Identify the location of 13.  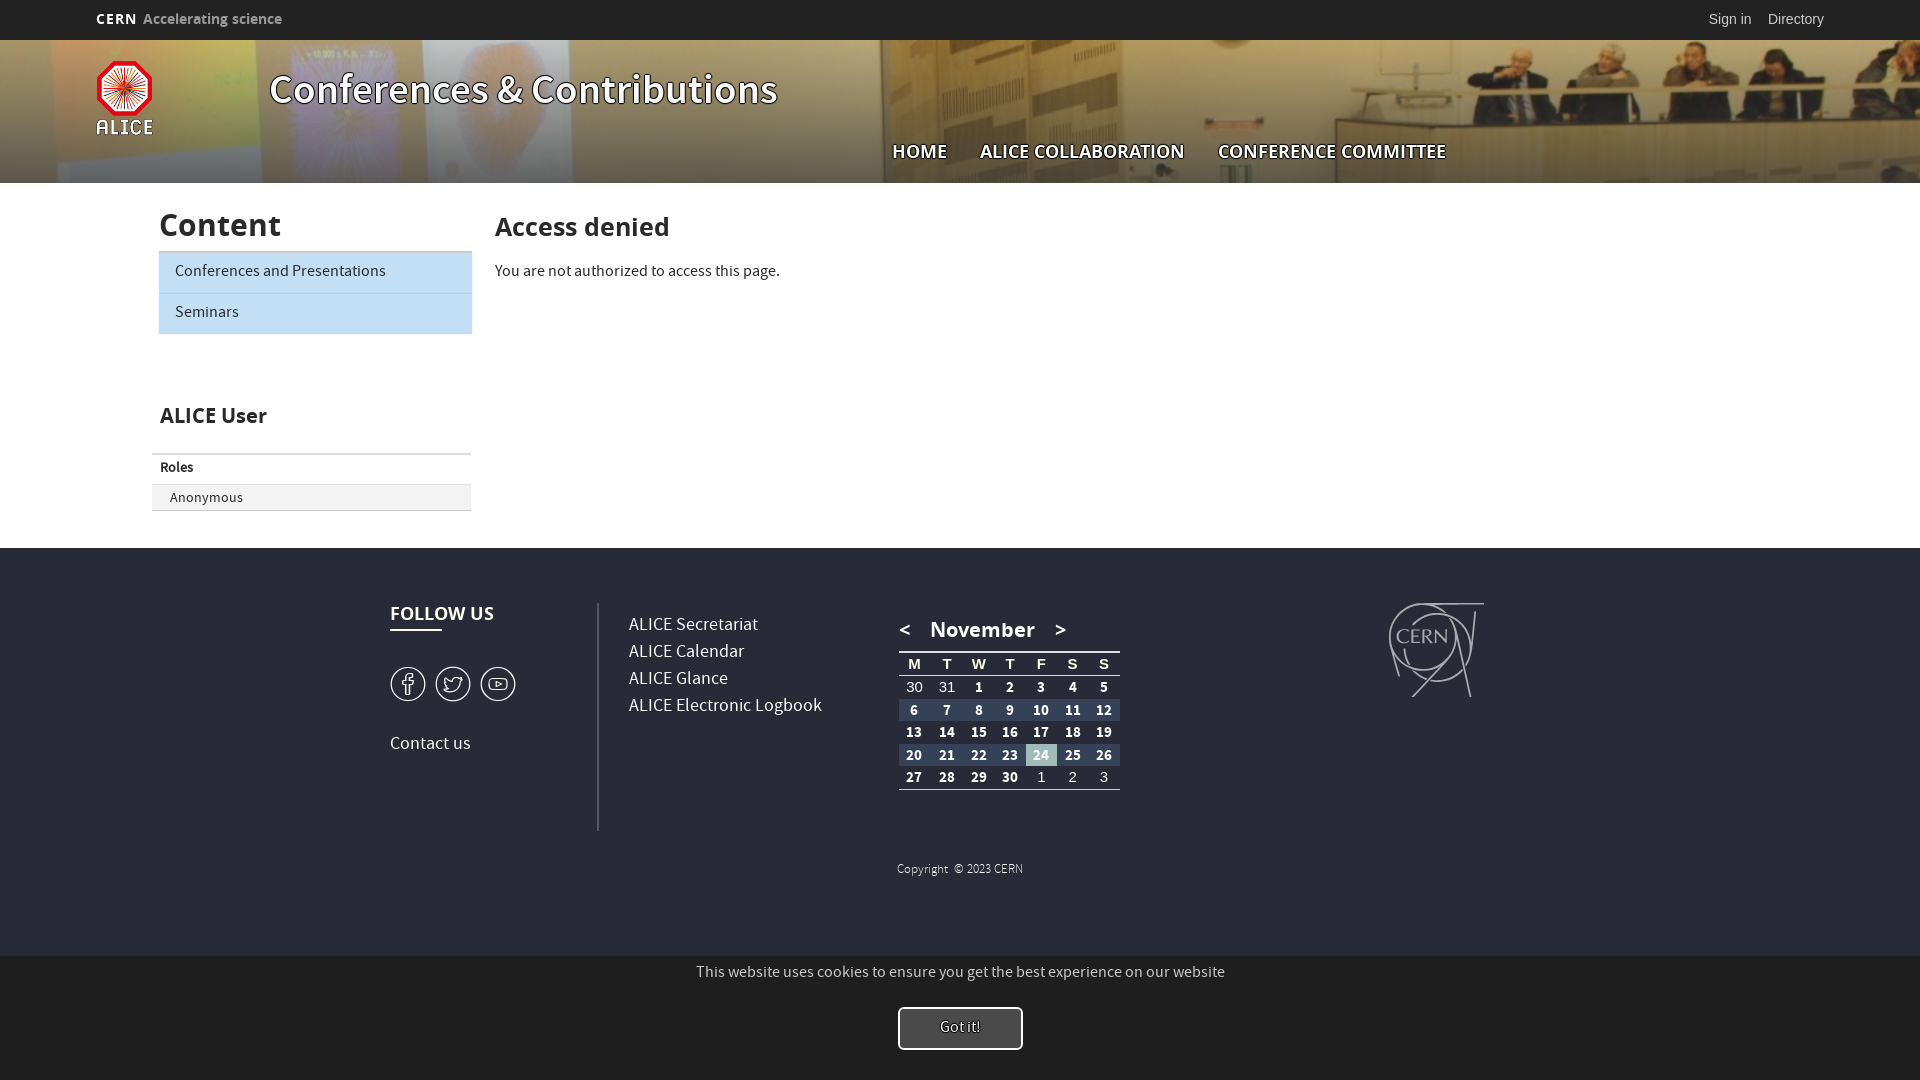
(915, 732).